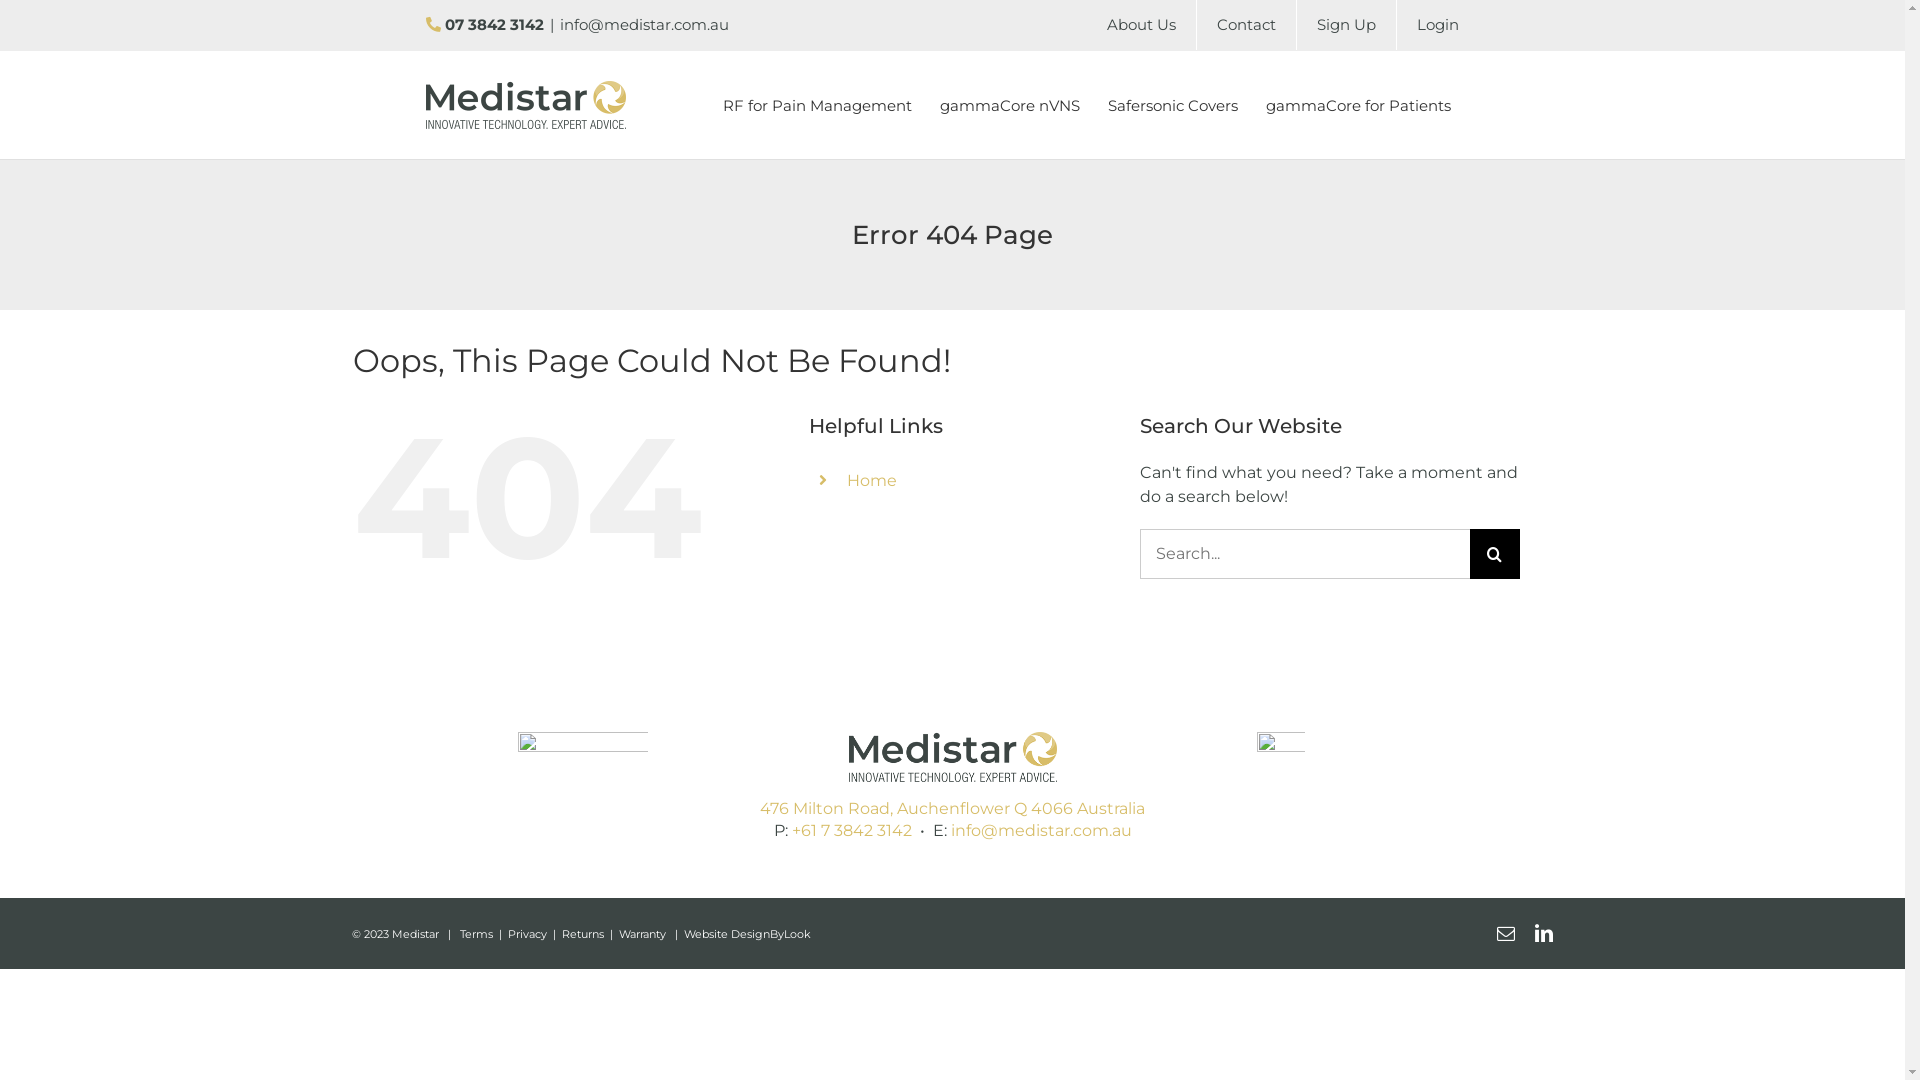  I want to click on Health & Safety 18001 PMS3282, so click(1281, 786).